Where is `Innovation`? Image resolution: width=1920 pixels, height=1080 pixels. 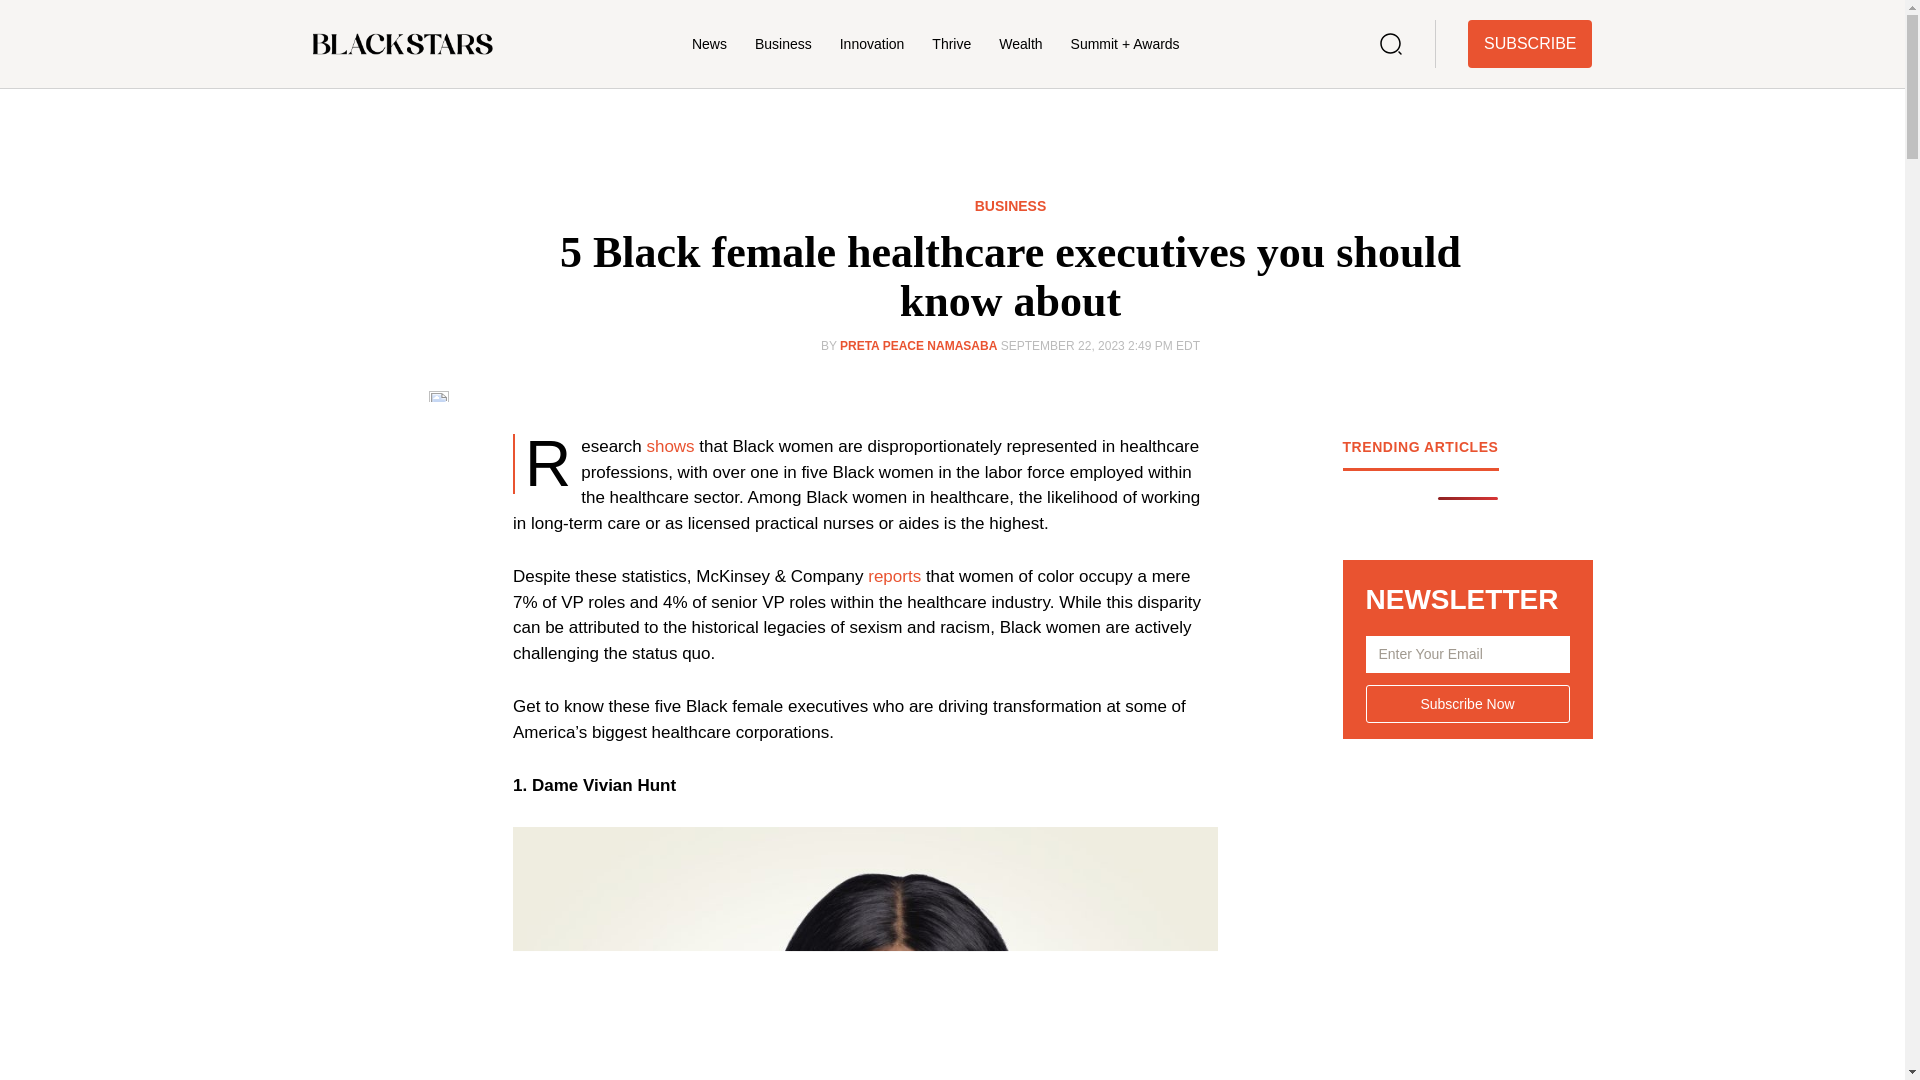 Innovation is located at coordinates (872, 43).